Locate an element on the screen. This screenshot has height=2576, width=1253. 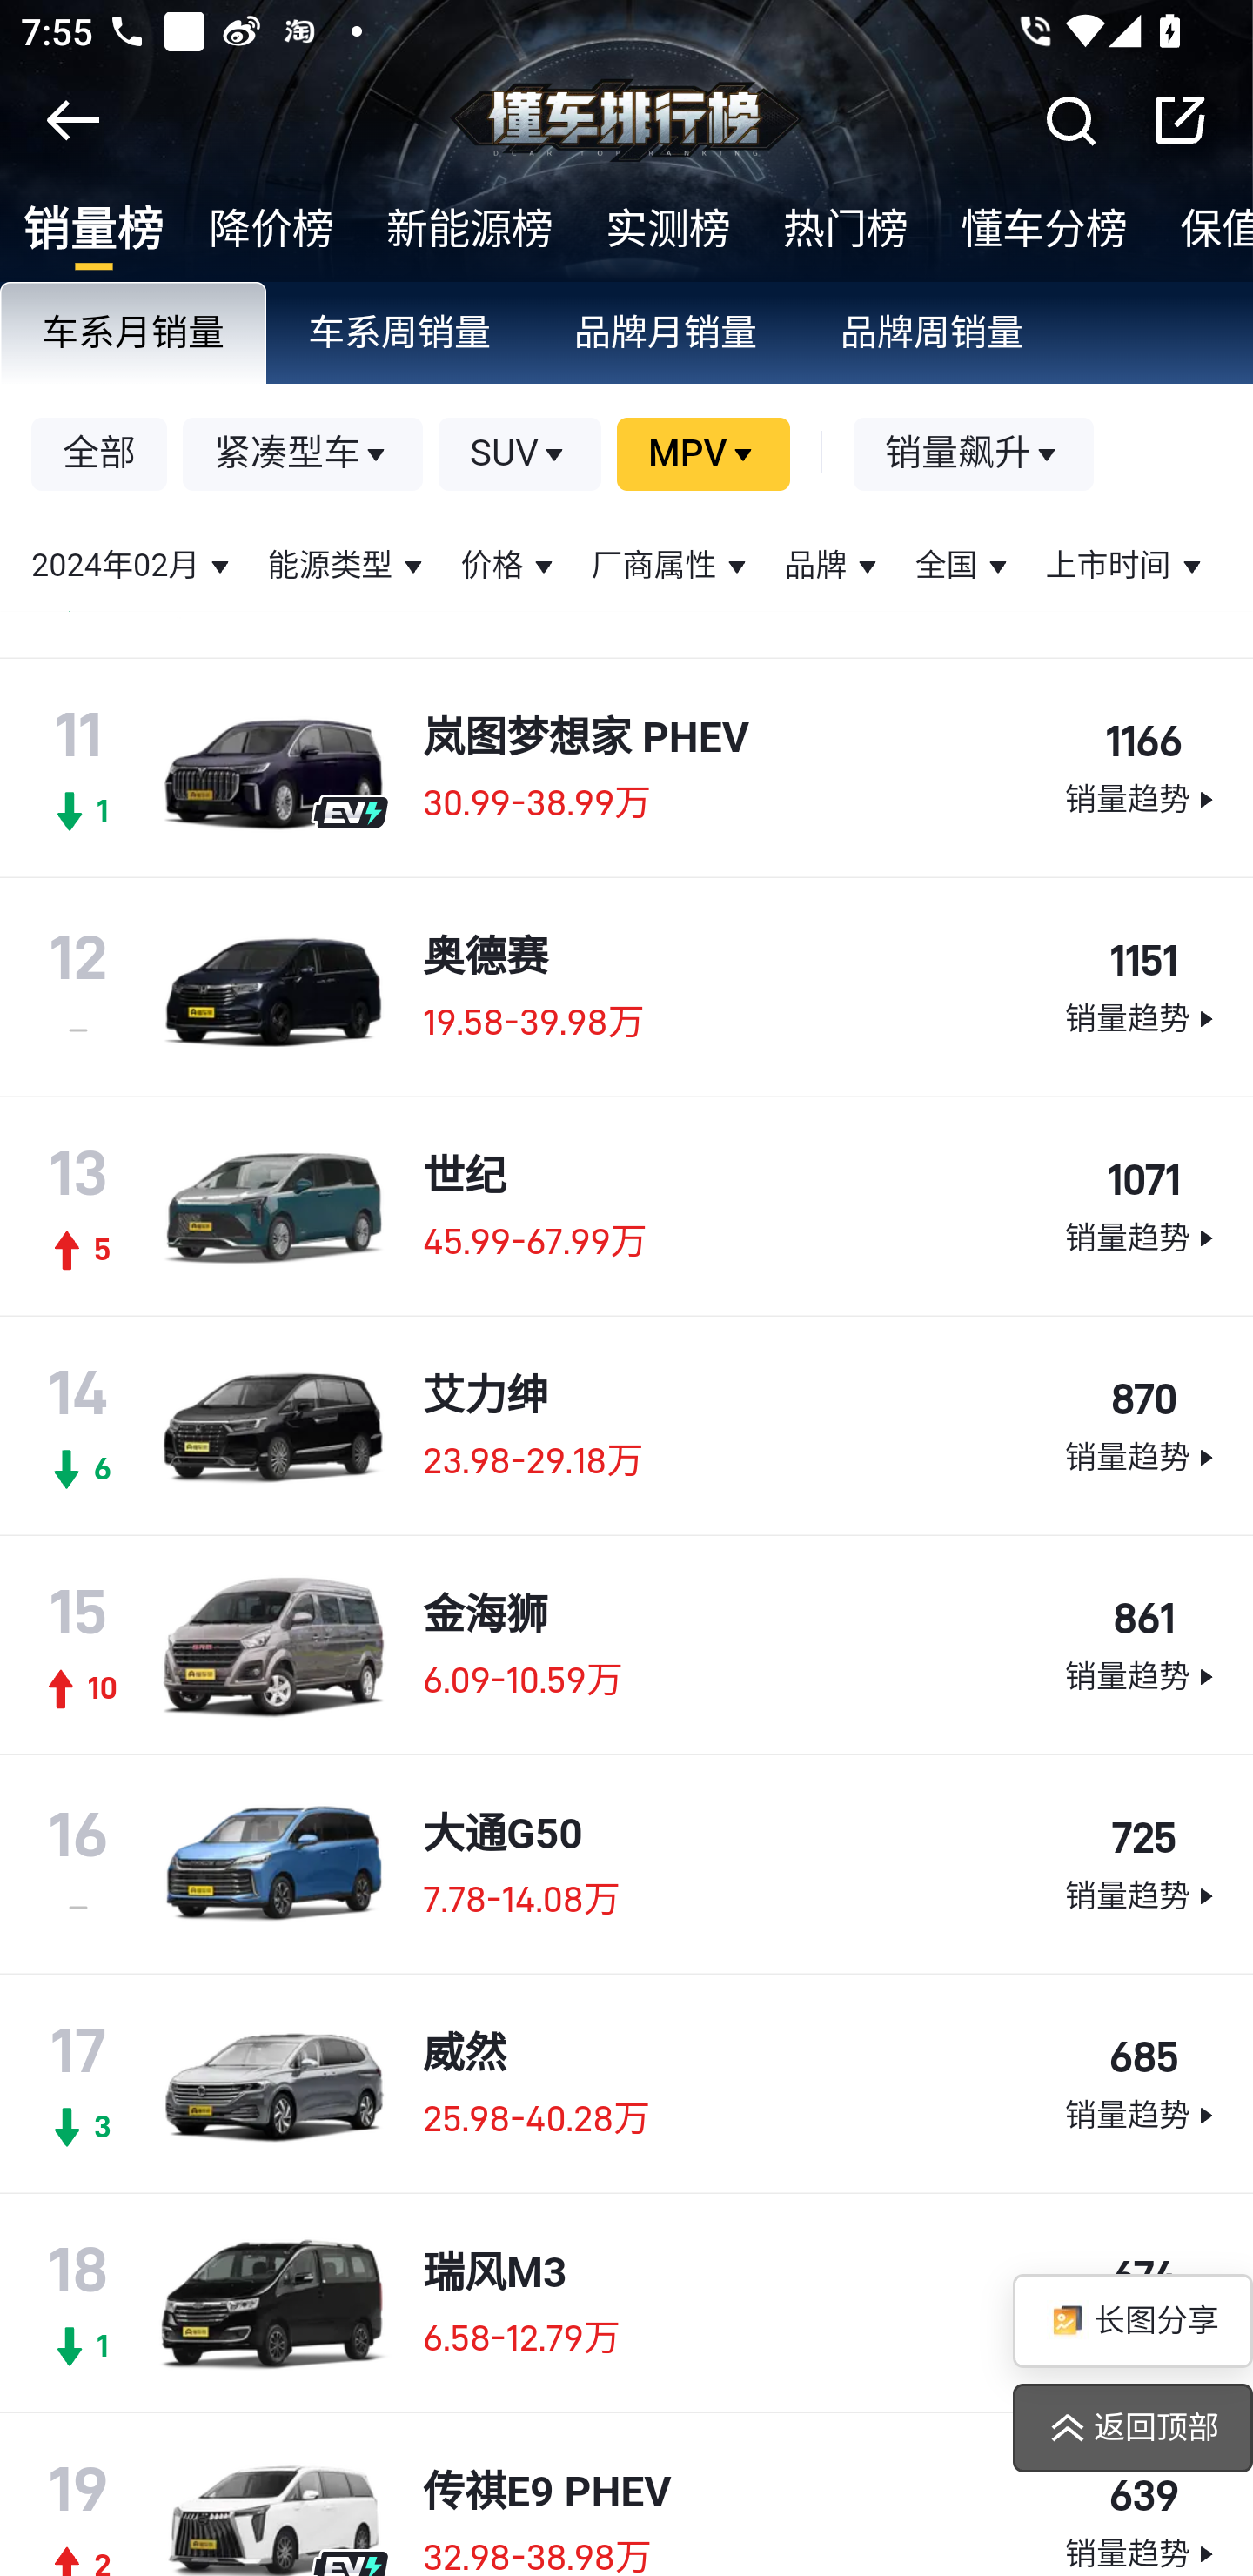
品牌月销量 is located at coordinates (667, 336).